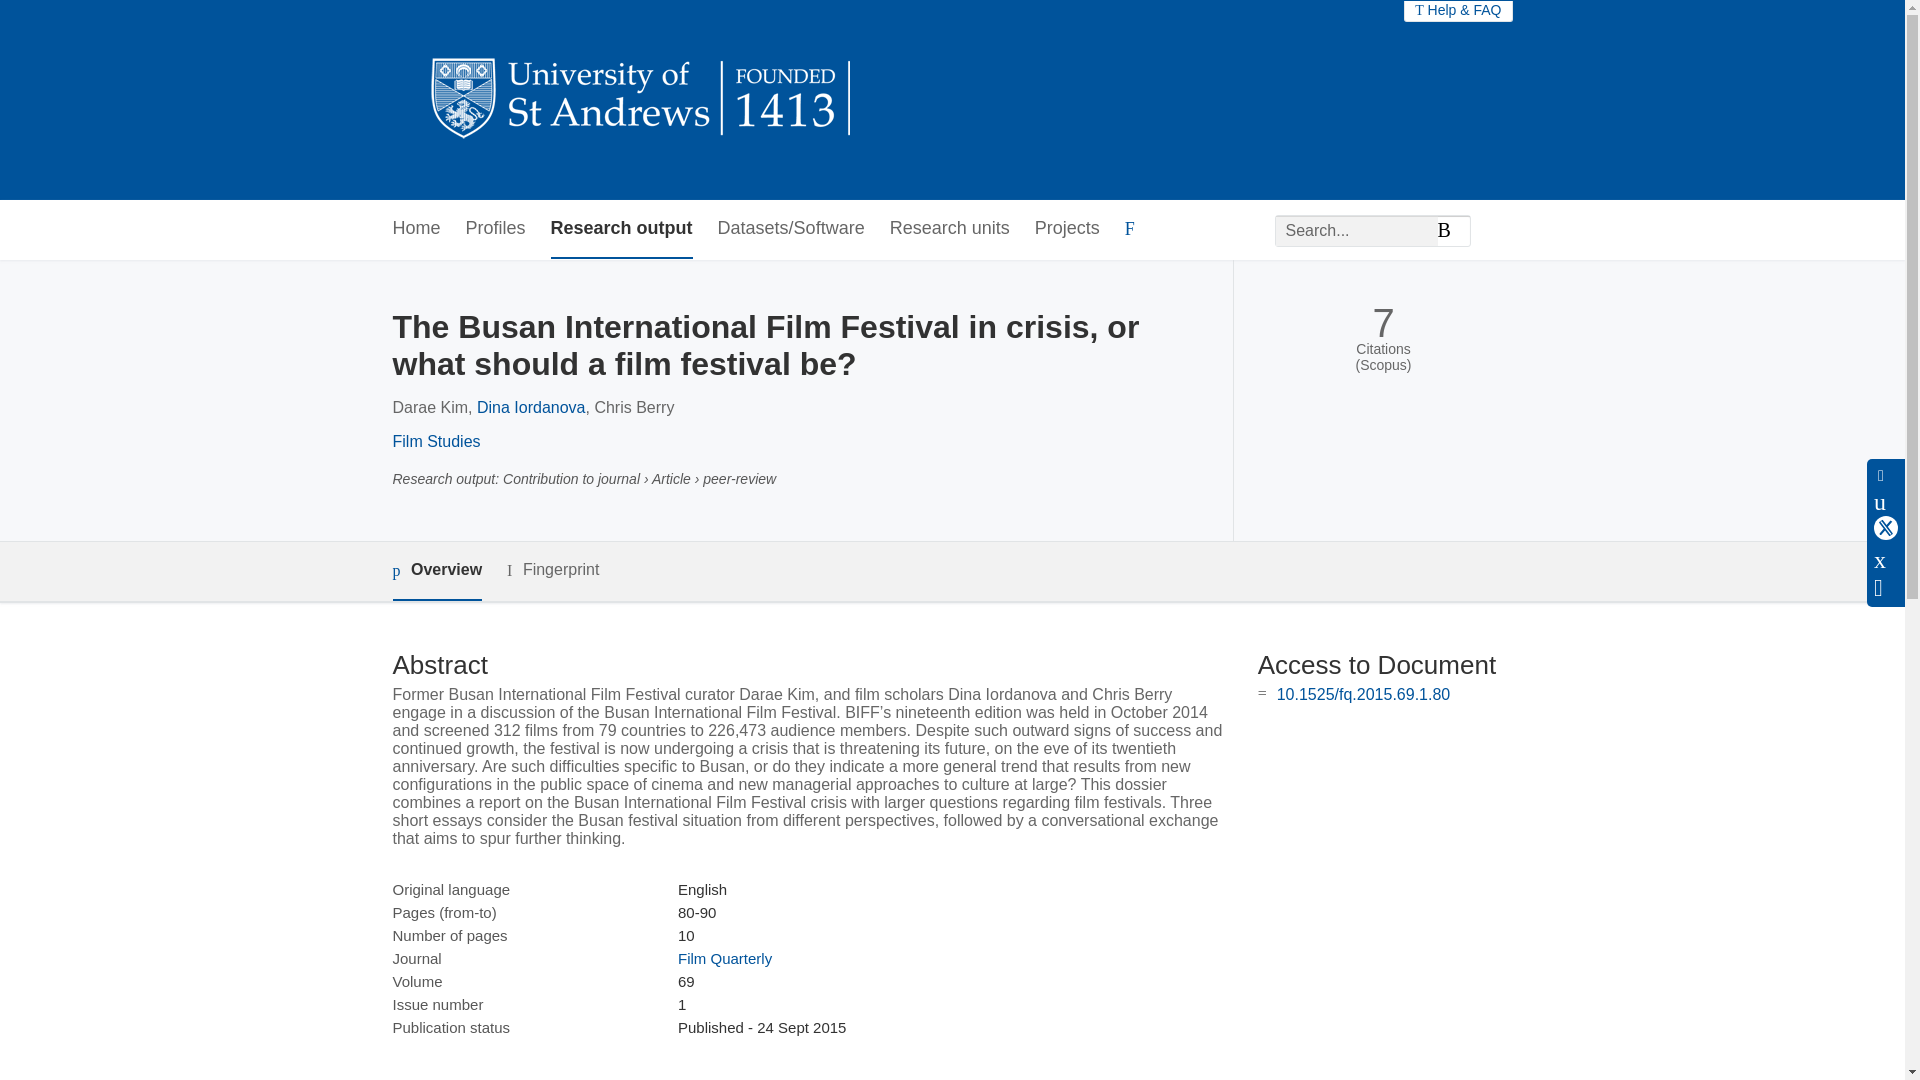 The height and width of the screenshot is (1080, 1920). I want to click on Research output, so click(622, 229).